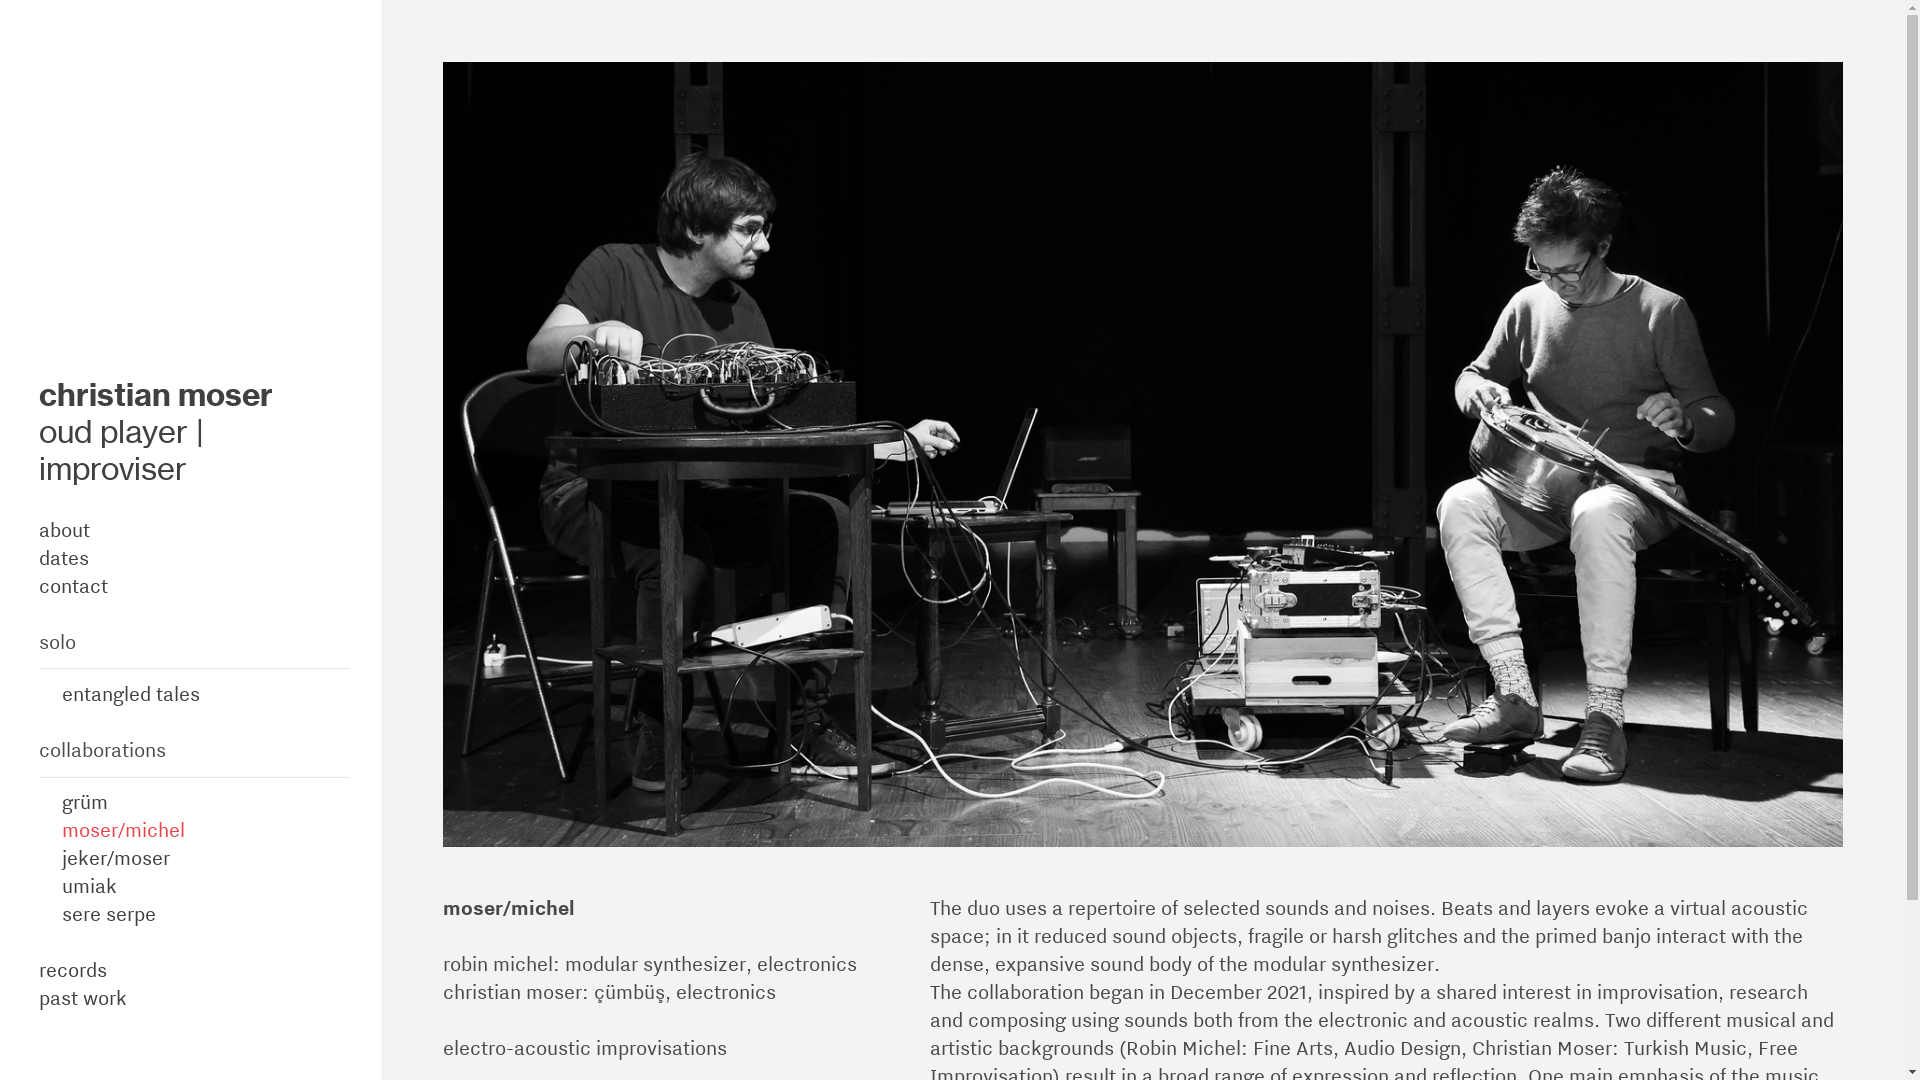 Image resolution: width=1920 pixels, height=1080 pixels. Describe the element at coordinates (74, 586) in the screenshot. I see `contact` at that location.